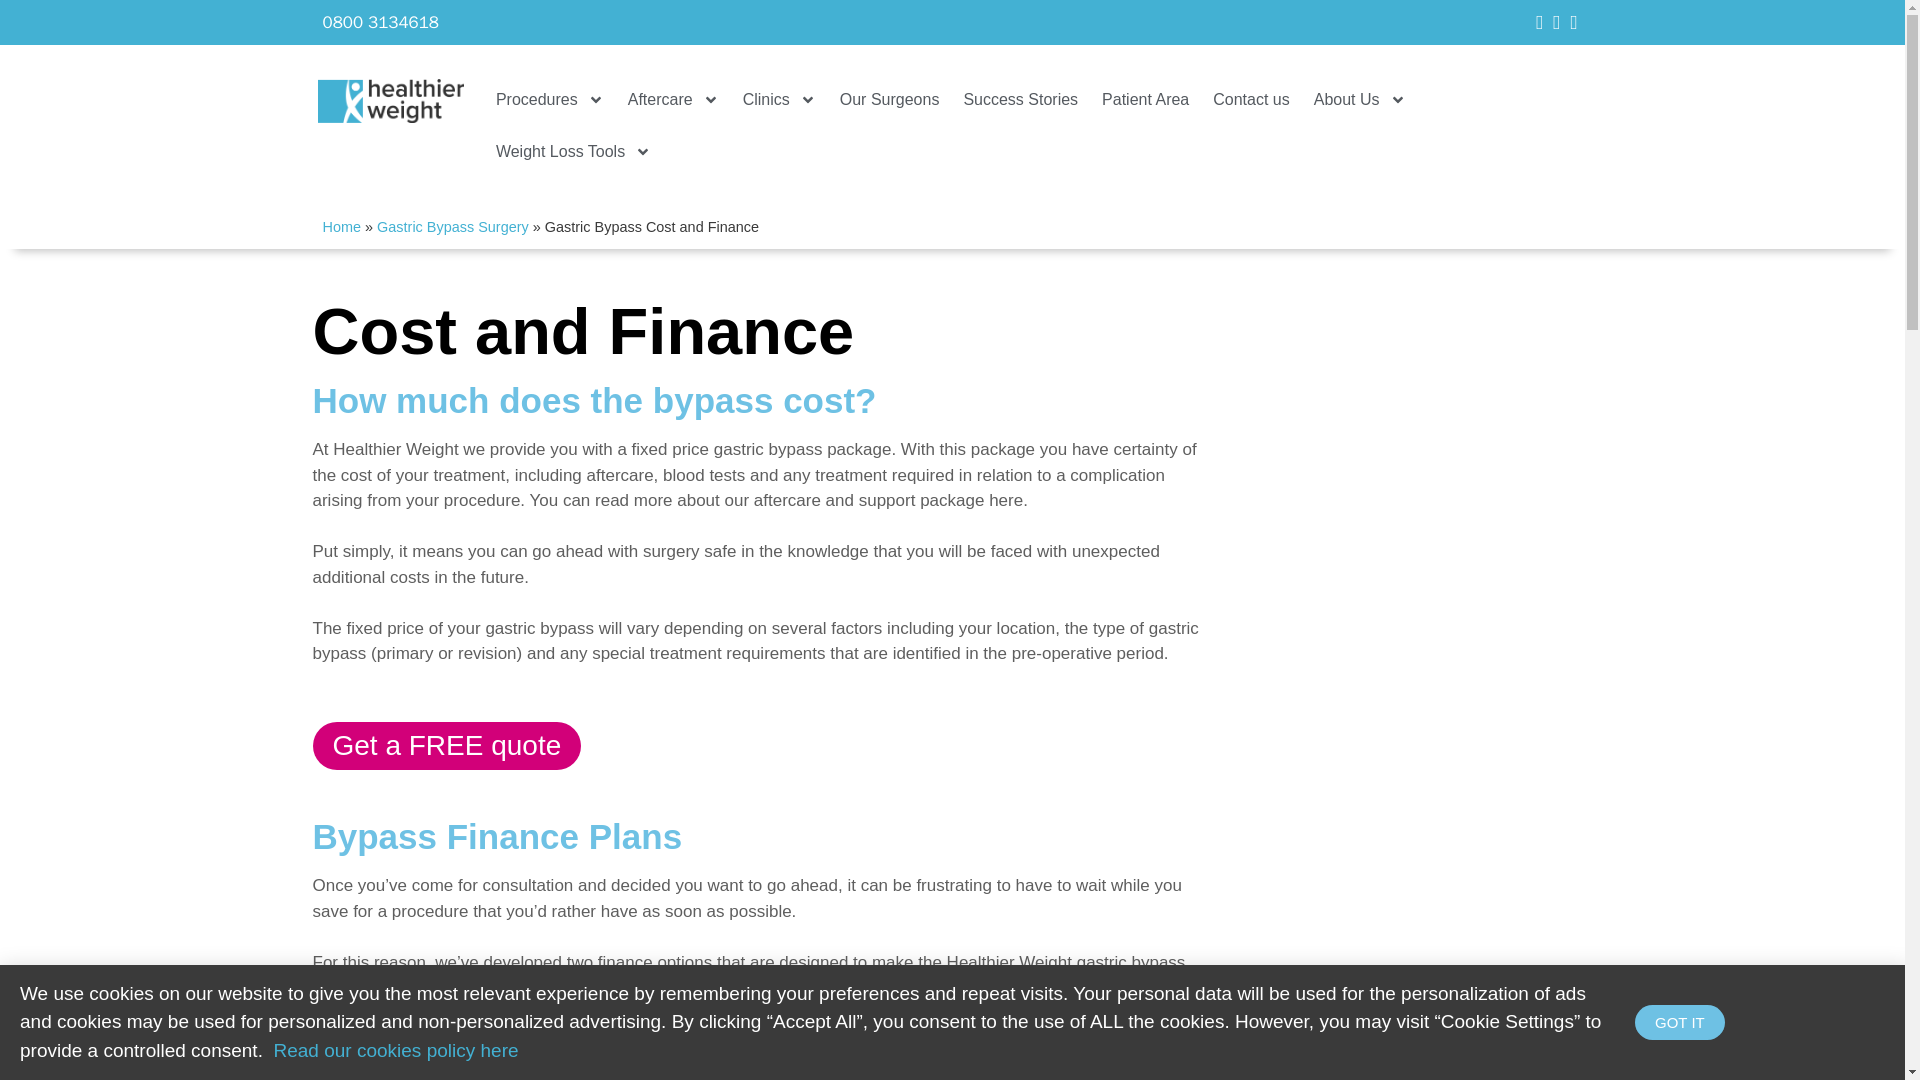 This screenshot has width=1920, height=1080. What do you see at coordinates (890, 100) in the screenshot?
I see `Our Surgeons` at bounding box center [890, 100].